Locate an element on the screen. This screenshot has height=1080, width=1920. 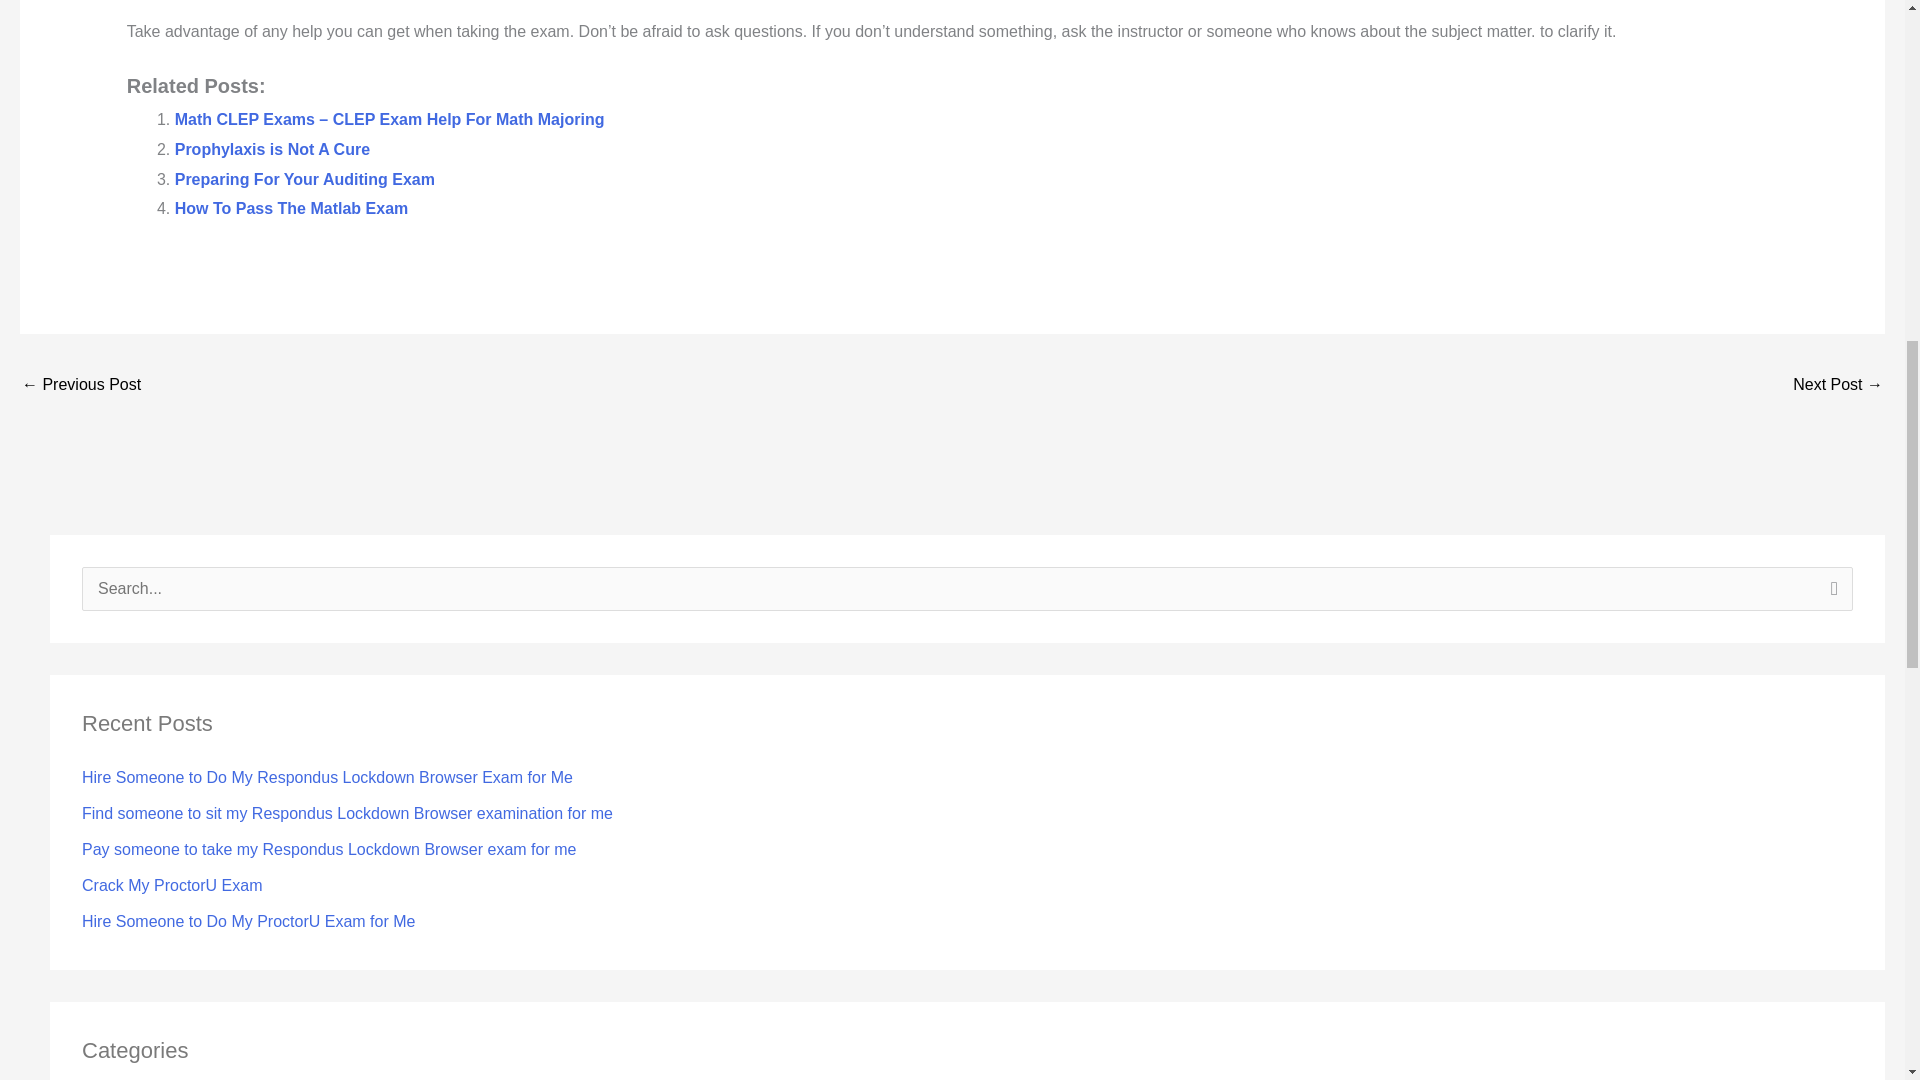
Prophylaxis is Not A Cure is located at coordinates (272, 149).